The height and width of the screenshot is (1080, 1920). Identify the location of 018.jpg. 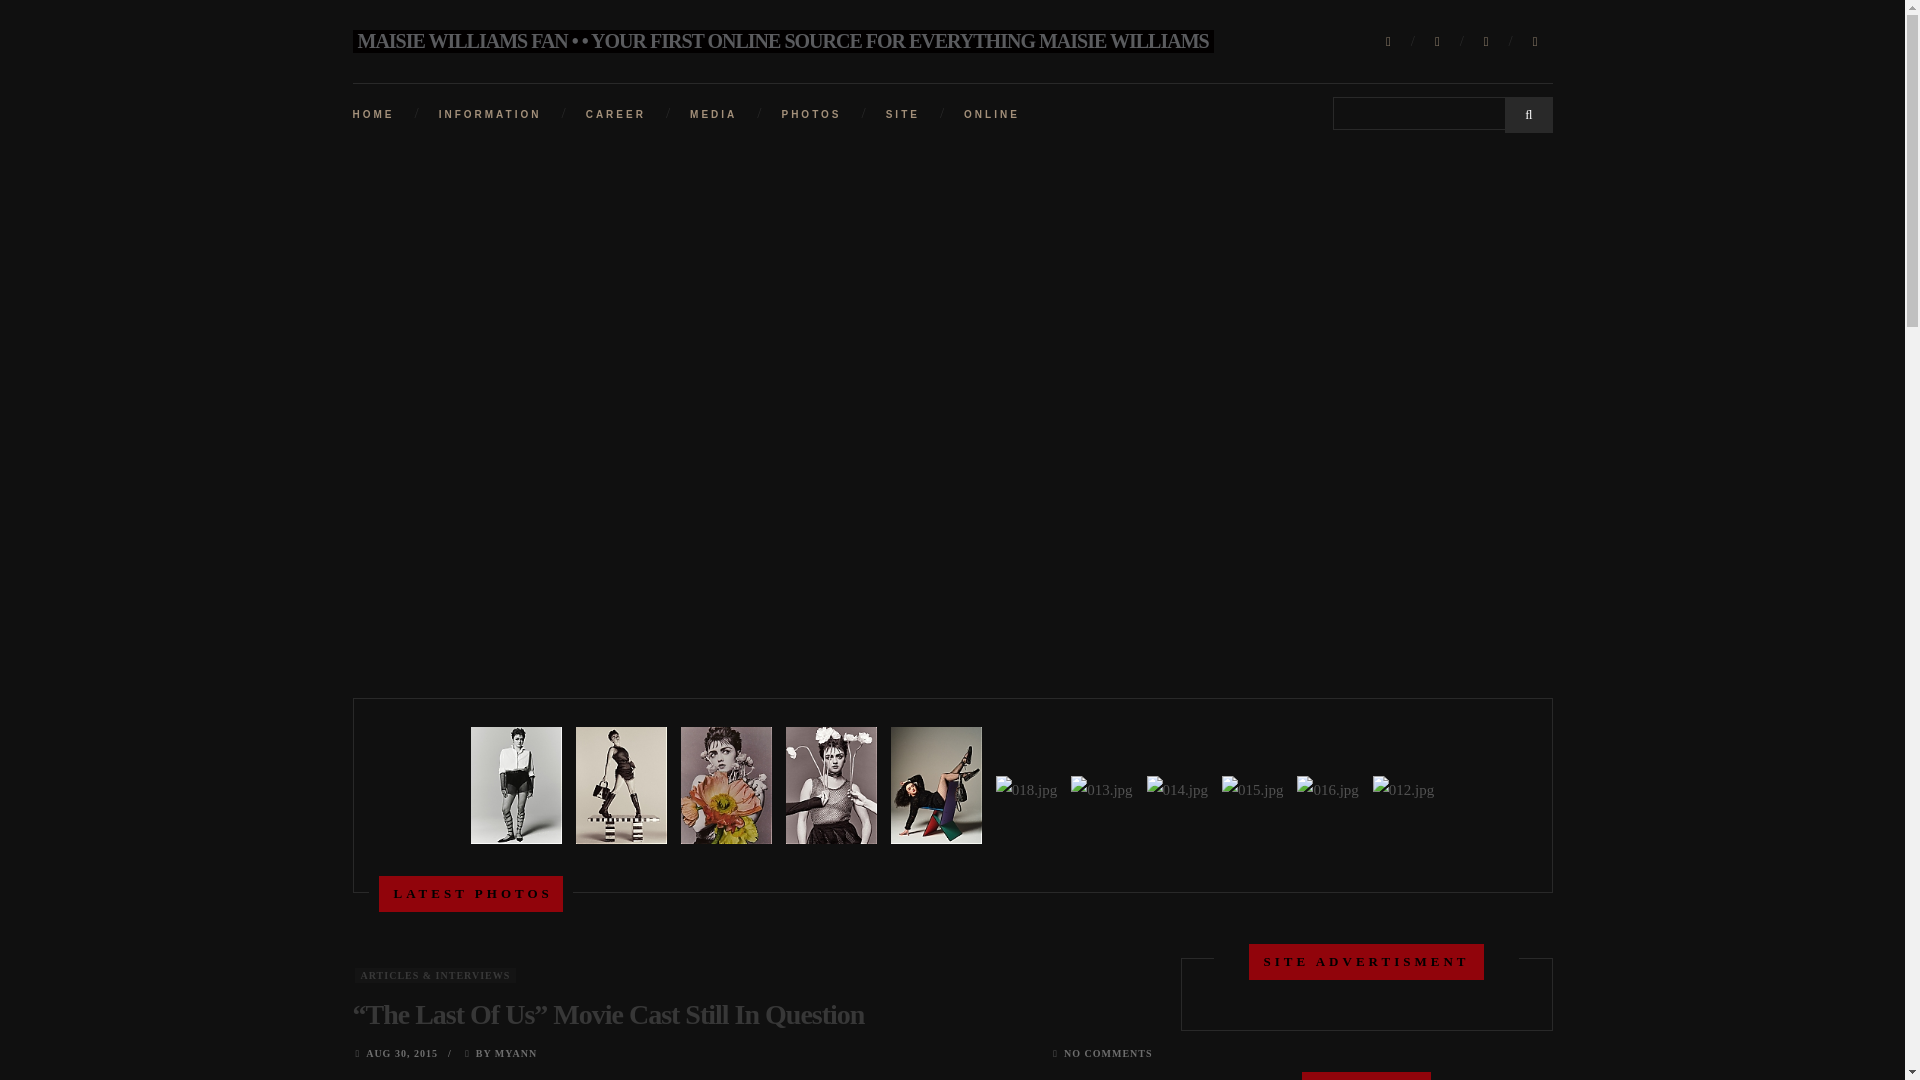
(1026, 790).